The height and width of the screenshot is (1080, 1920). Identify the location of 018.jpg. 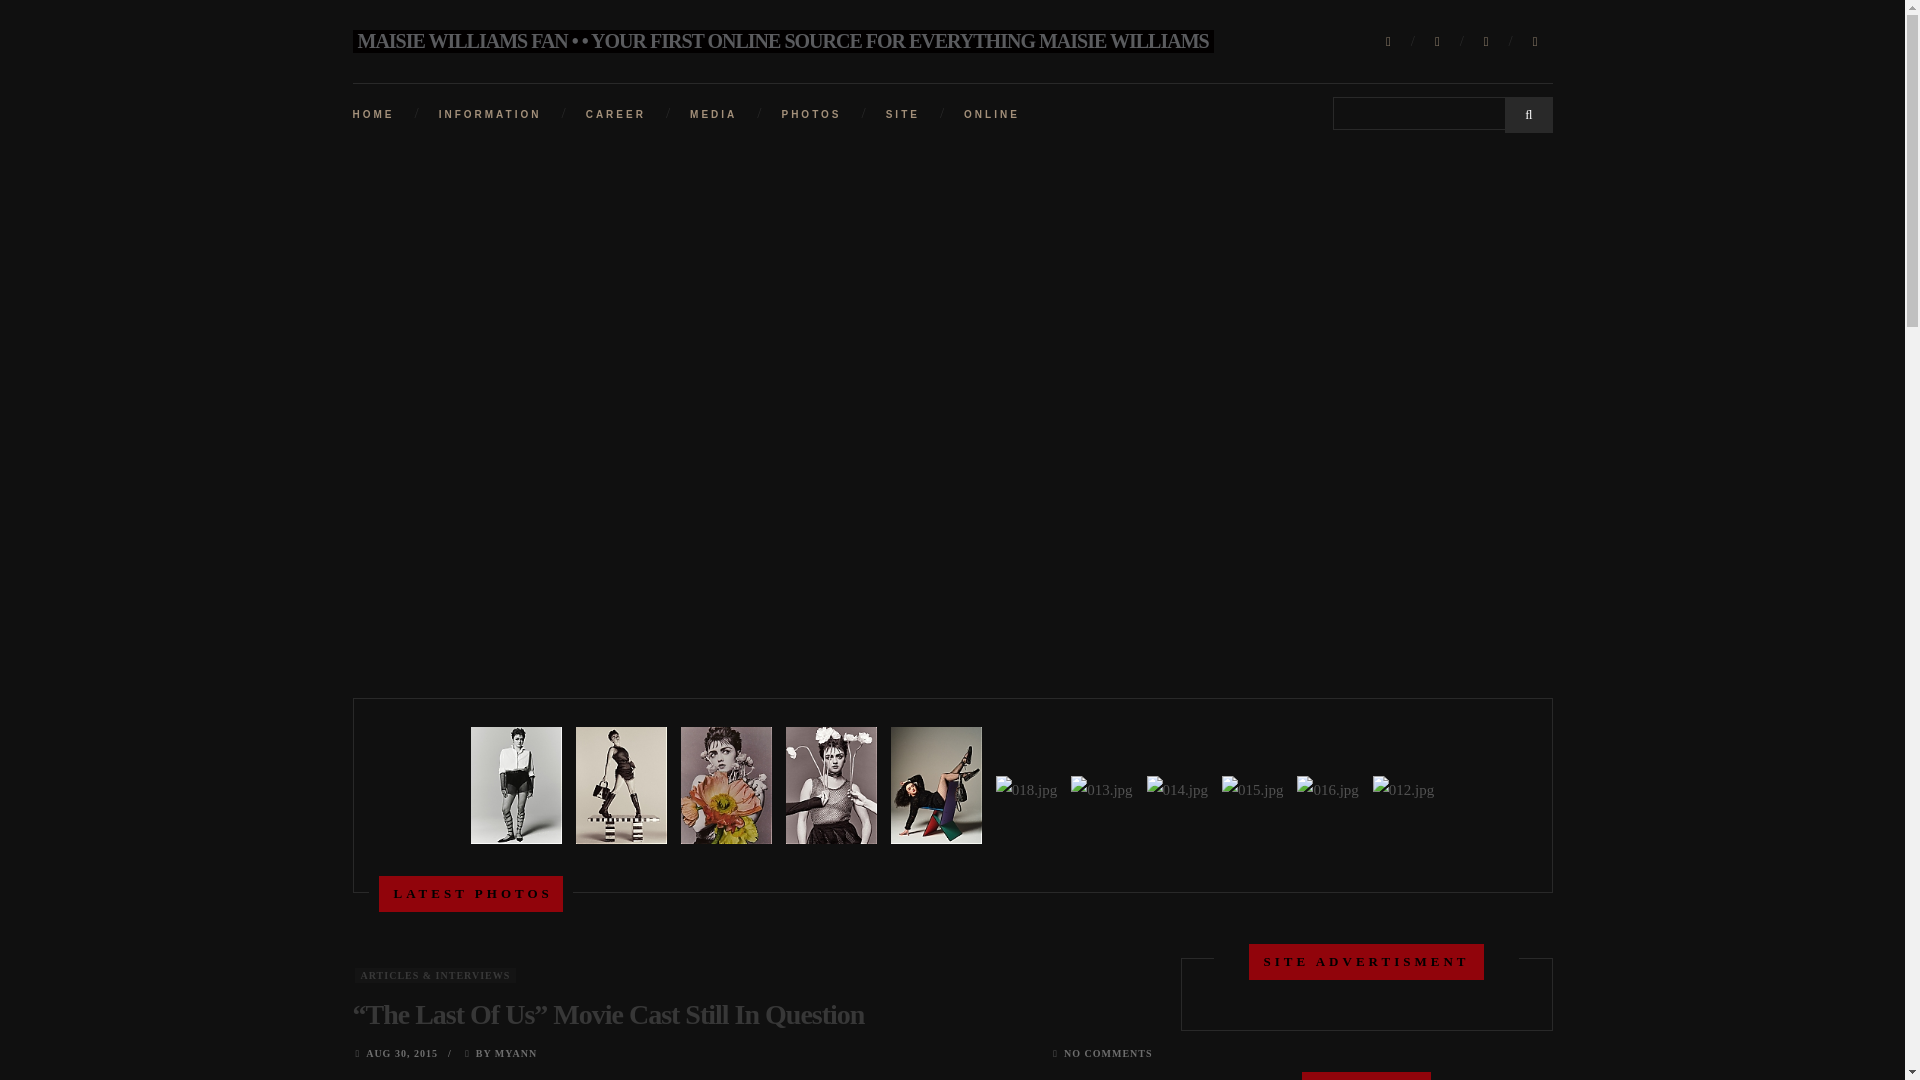
(1026, 790).